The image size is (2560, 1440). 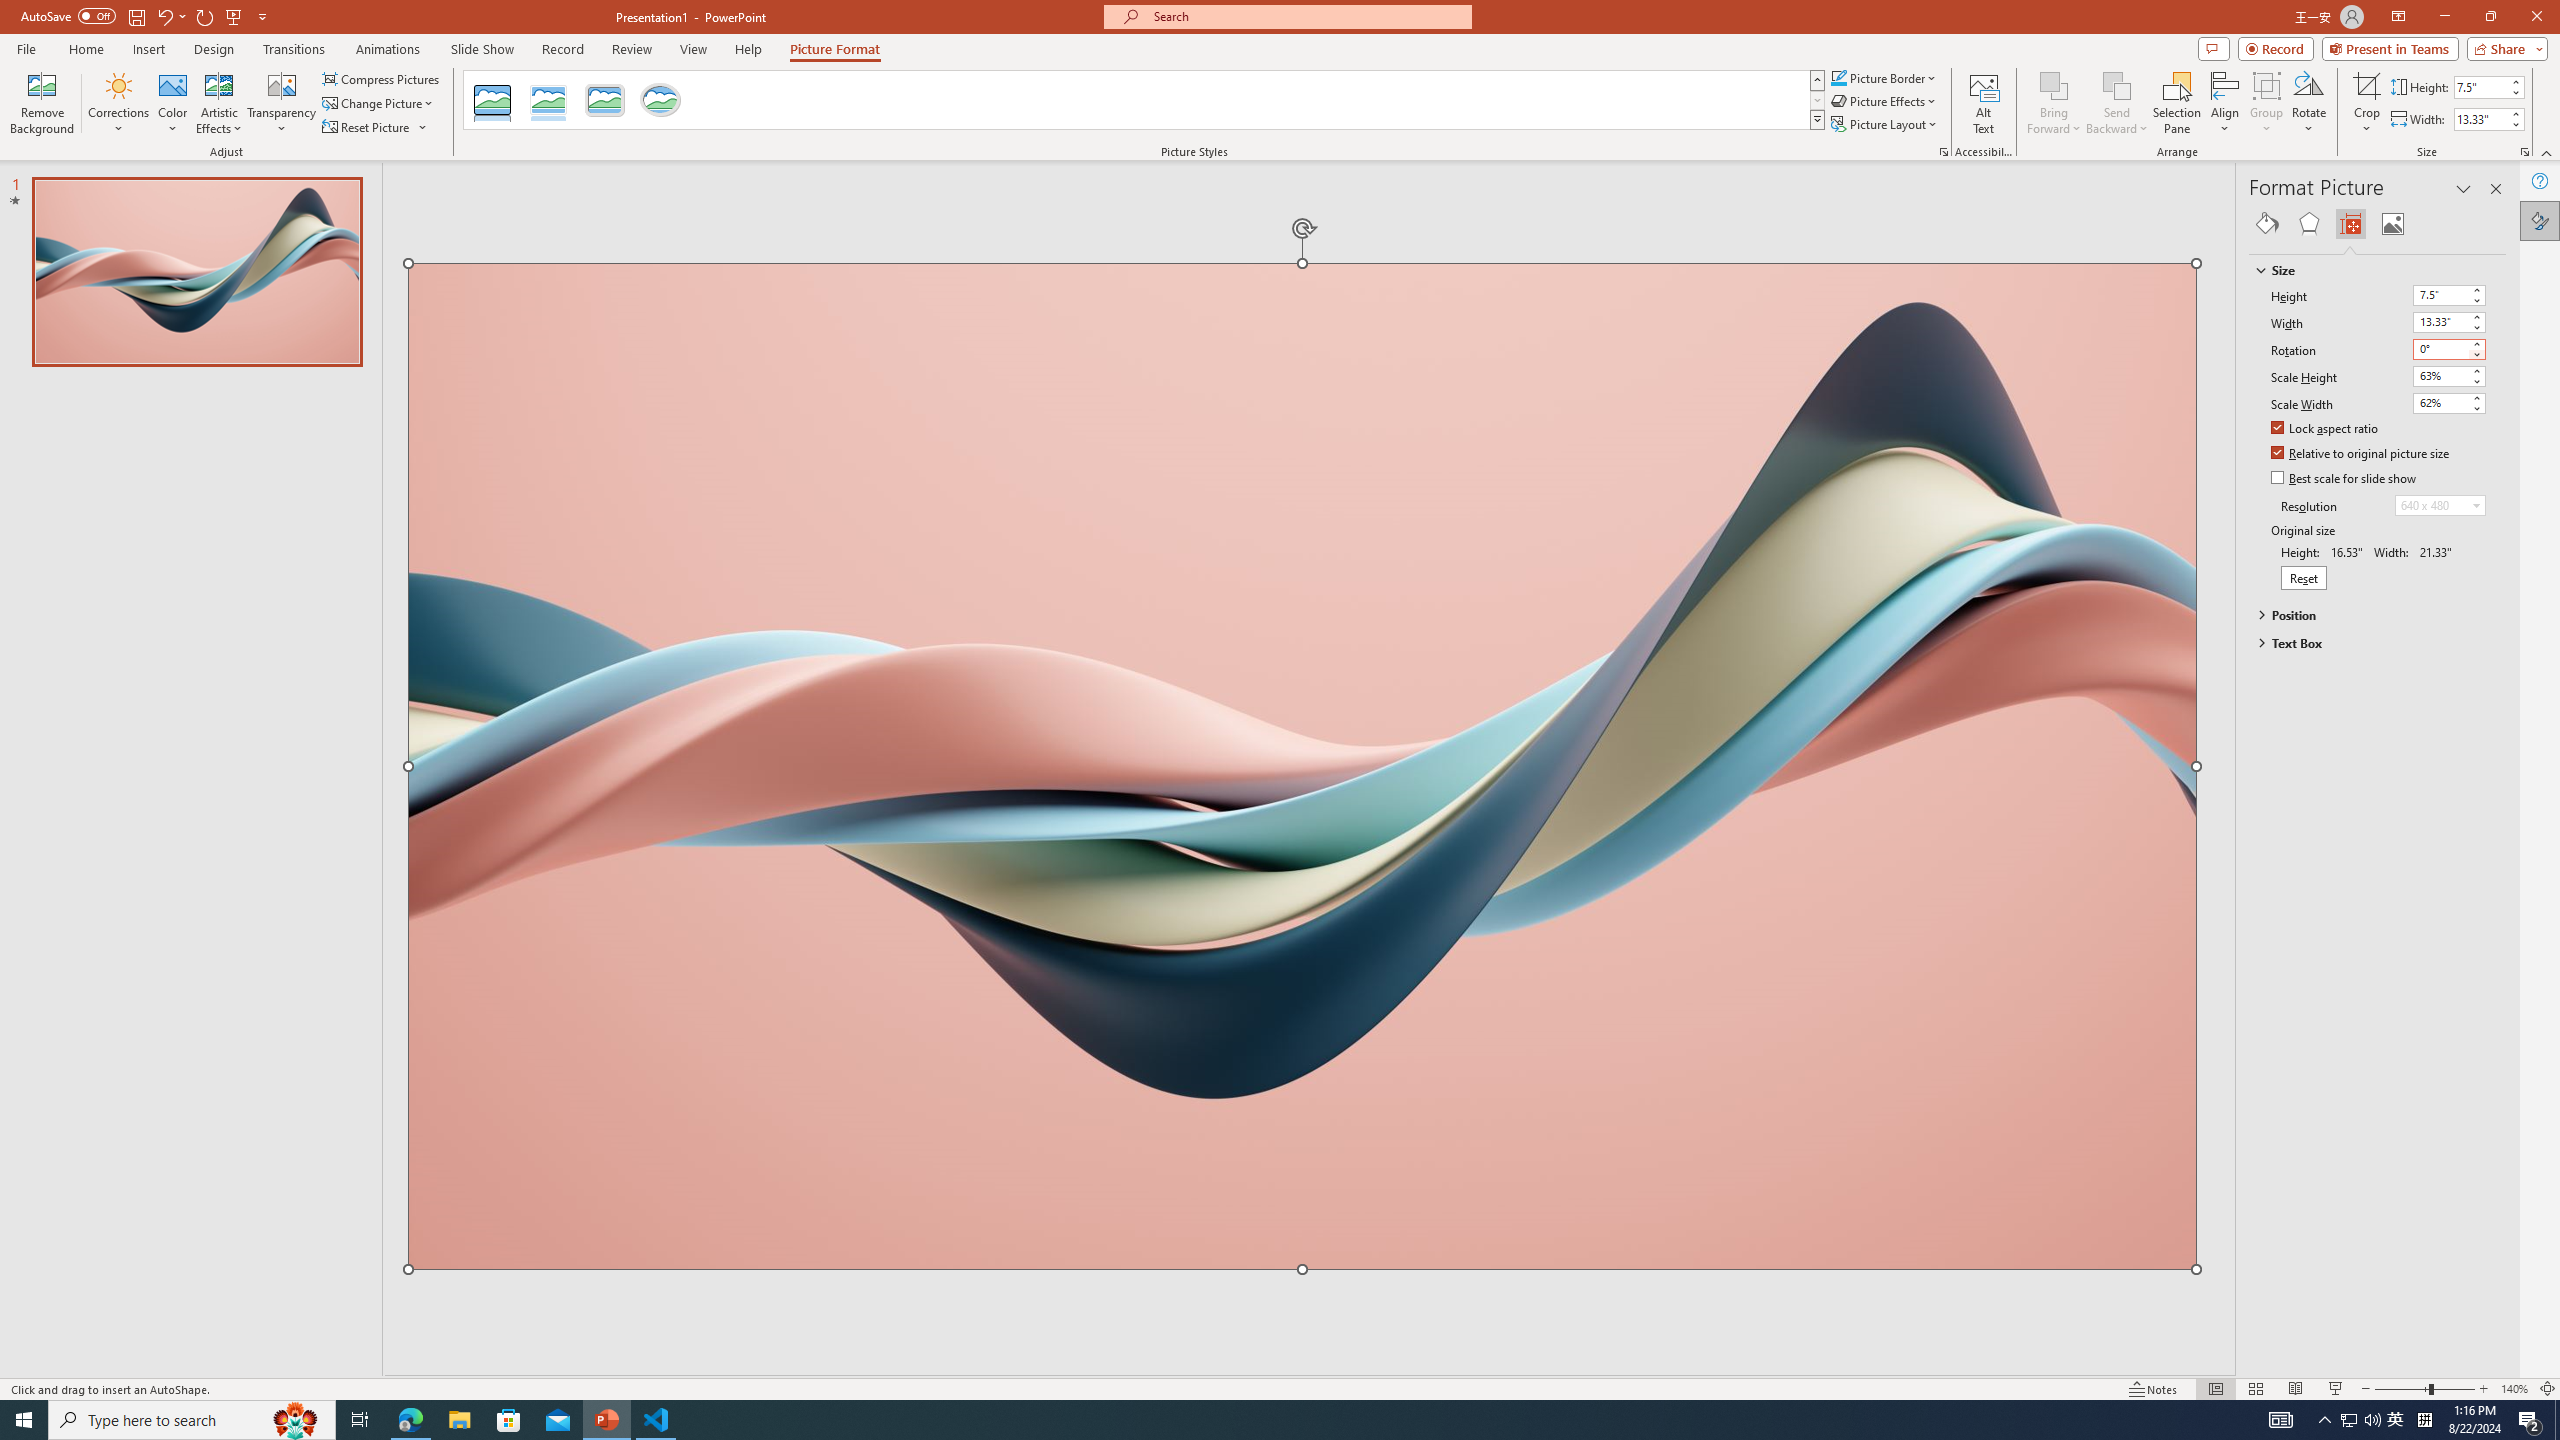 I want to click on Relative to original picture size, so click(x=2361, y=454).